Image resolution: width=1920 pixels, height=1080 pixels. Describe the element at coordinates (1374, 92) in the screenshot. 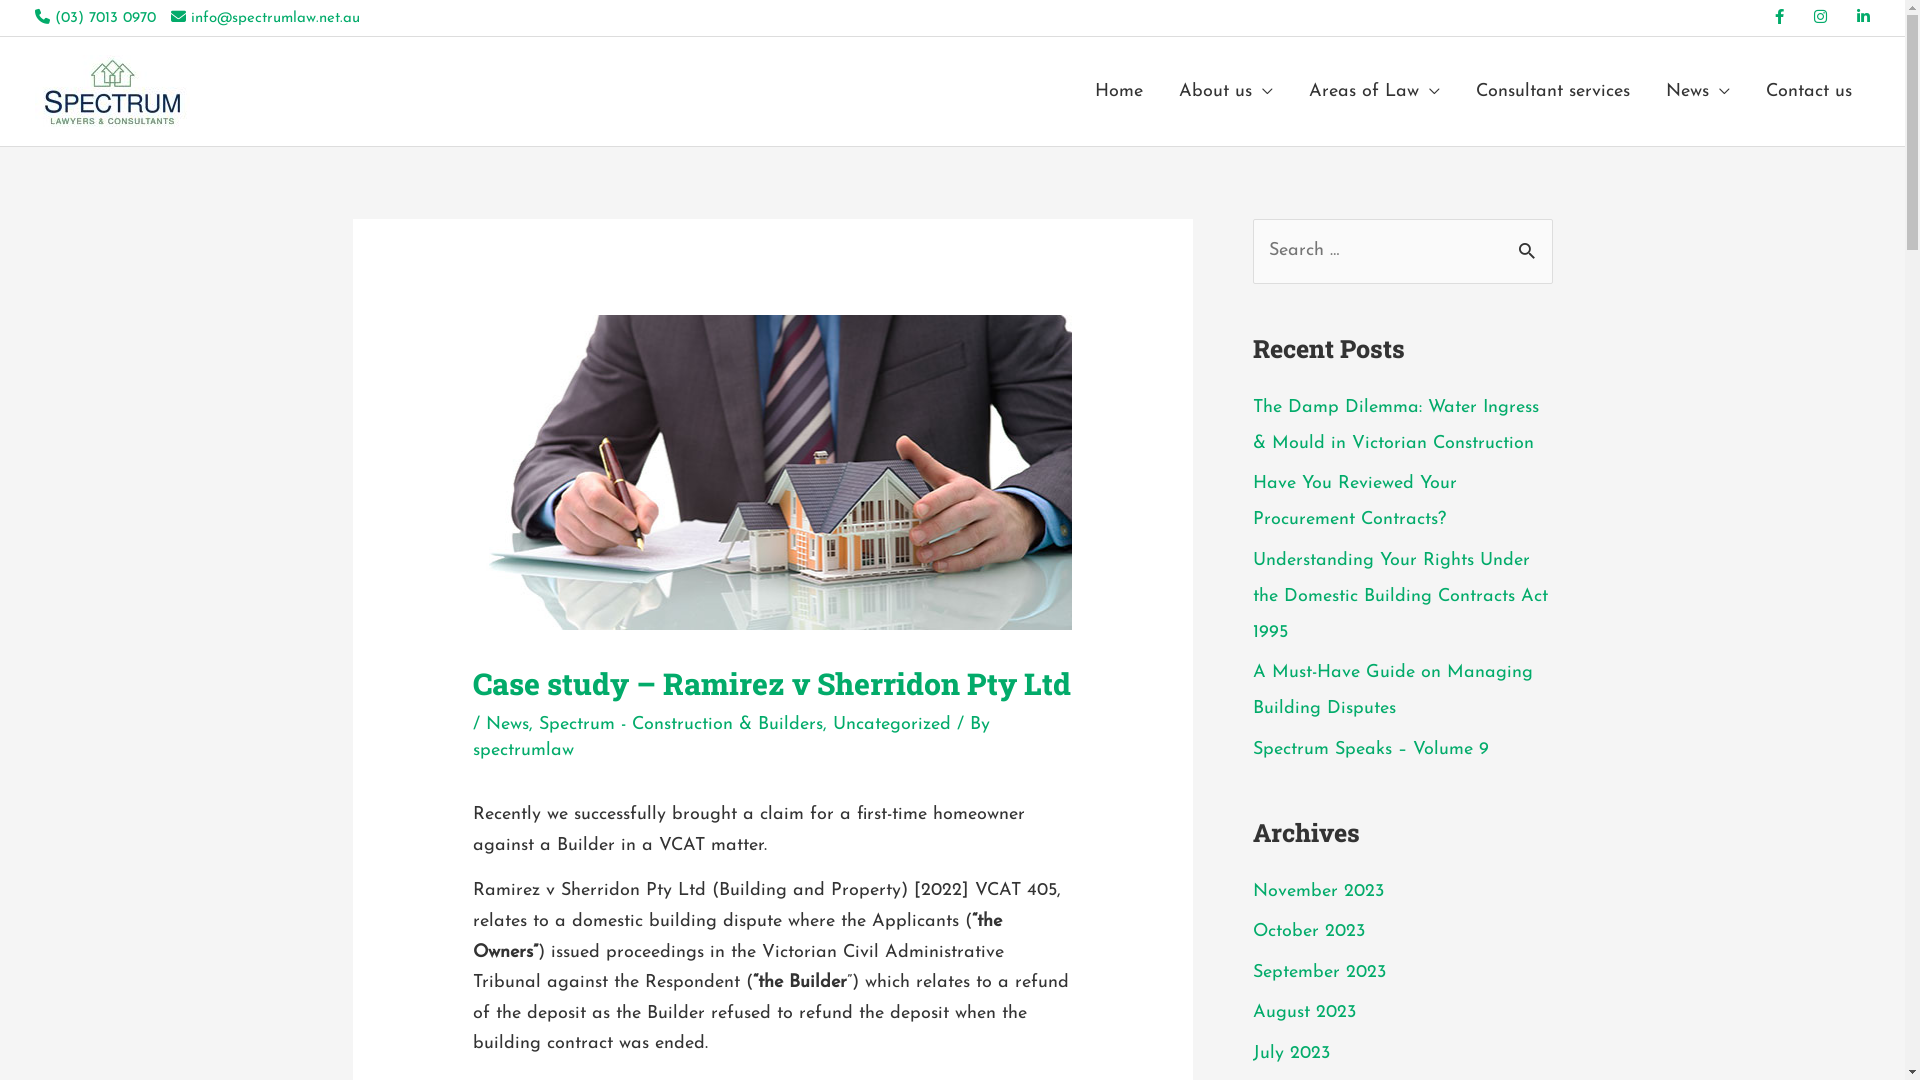

I see `Areas of Law` at that location.